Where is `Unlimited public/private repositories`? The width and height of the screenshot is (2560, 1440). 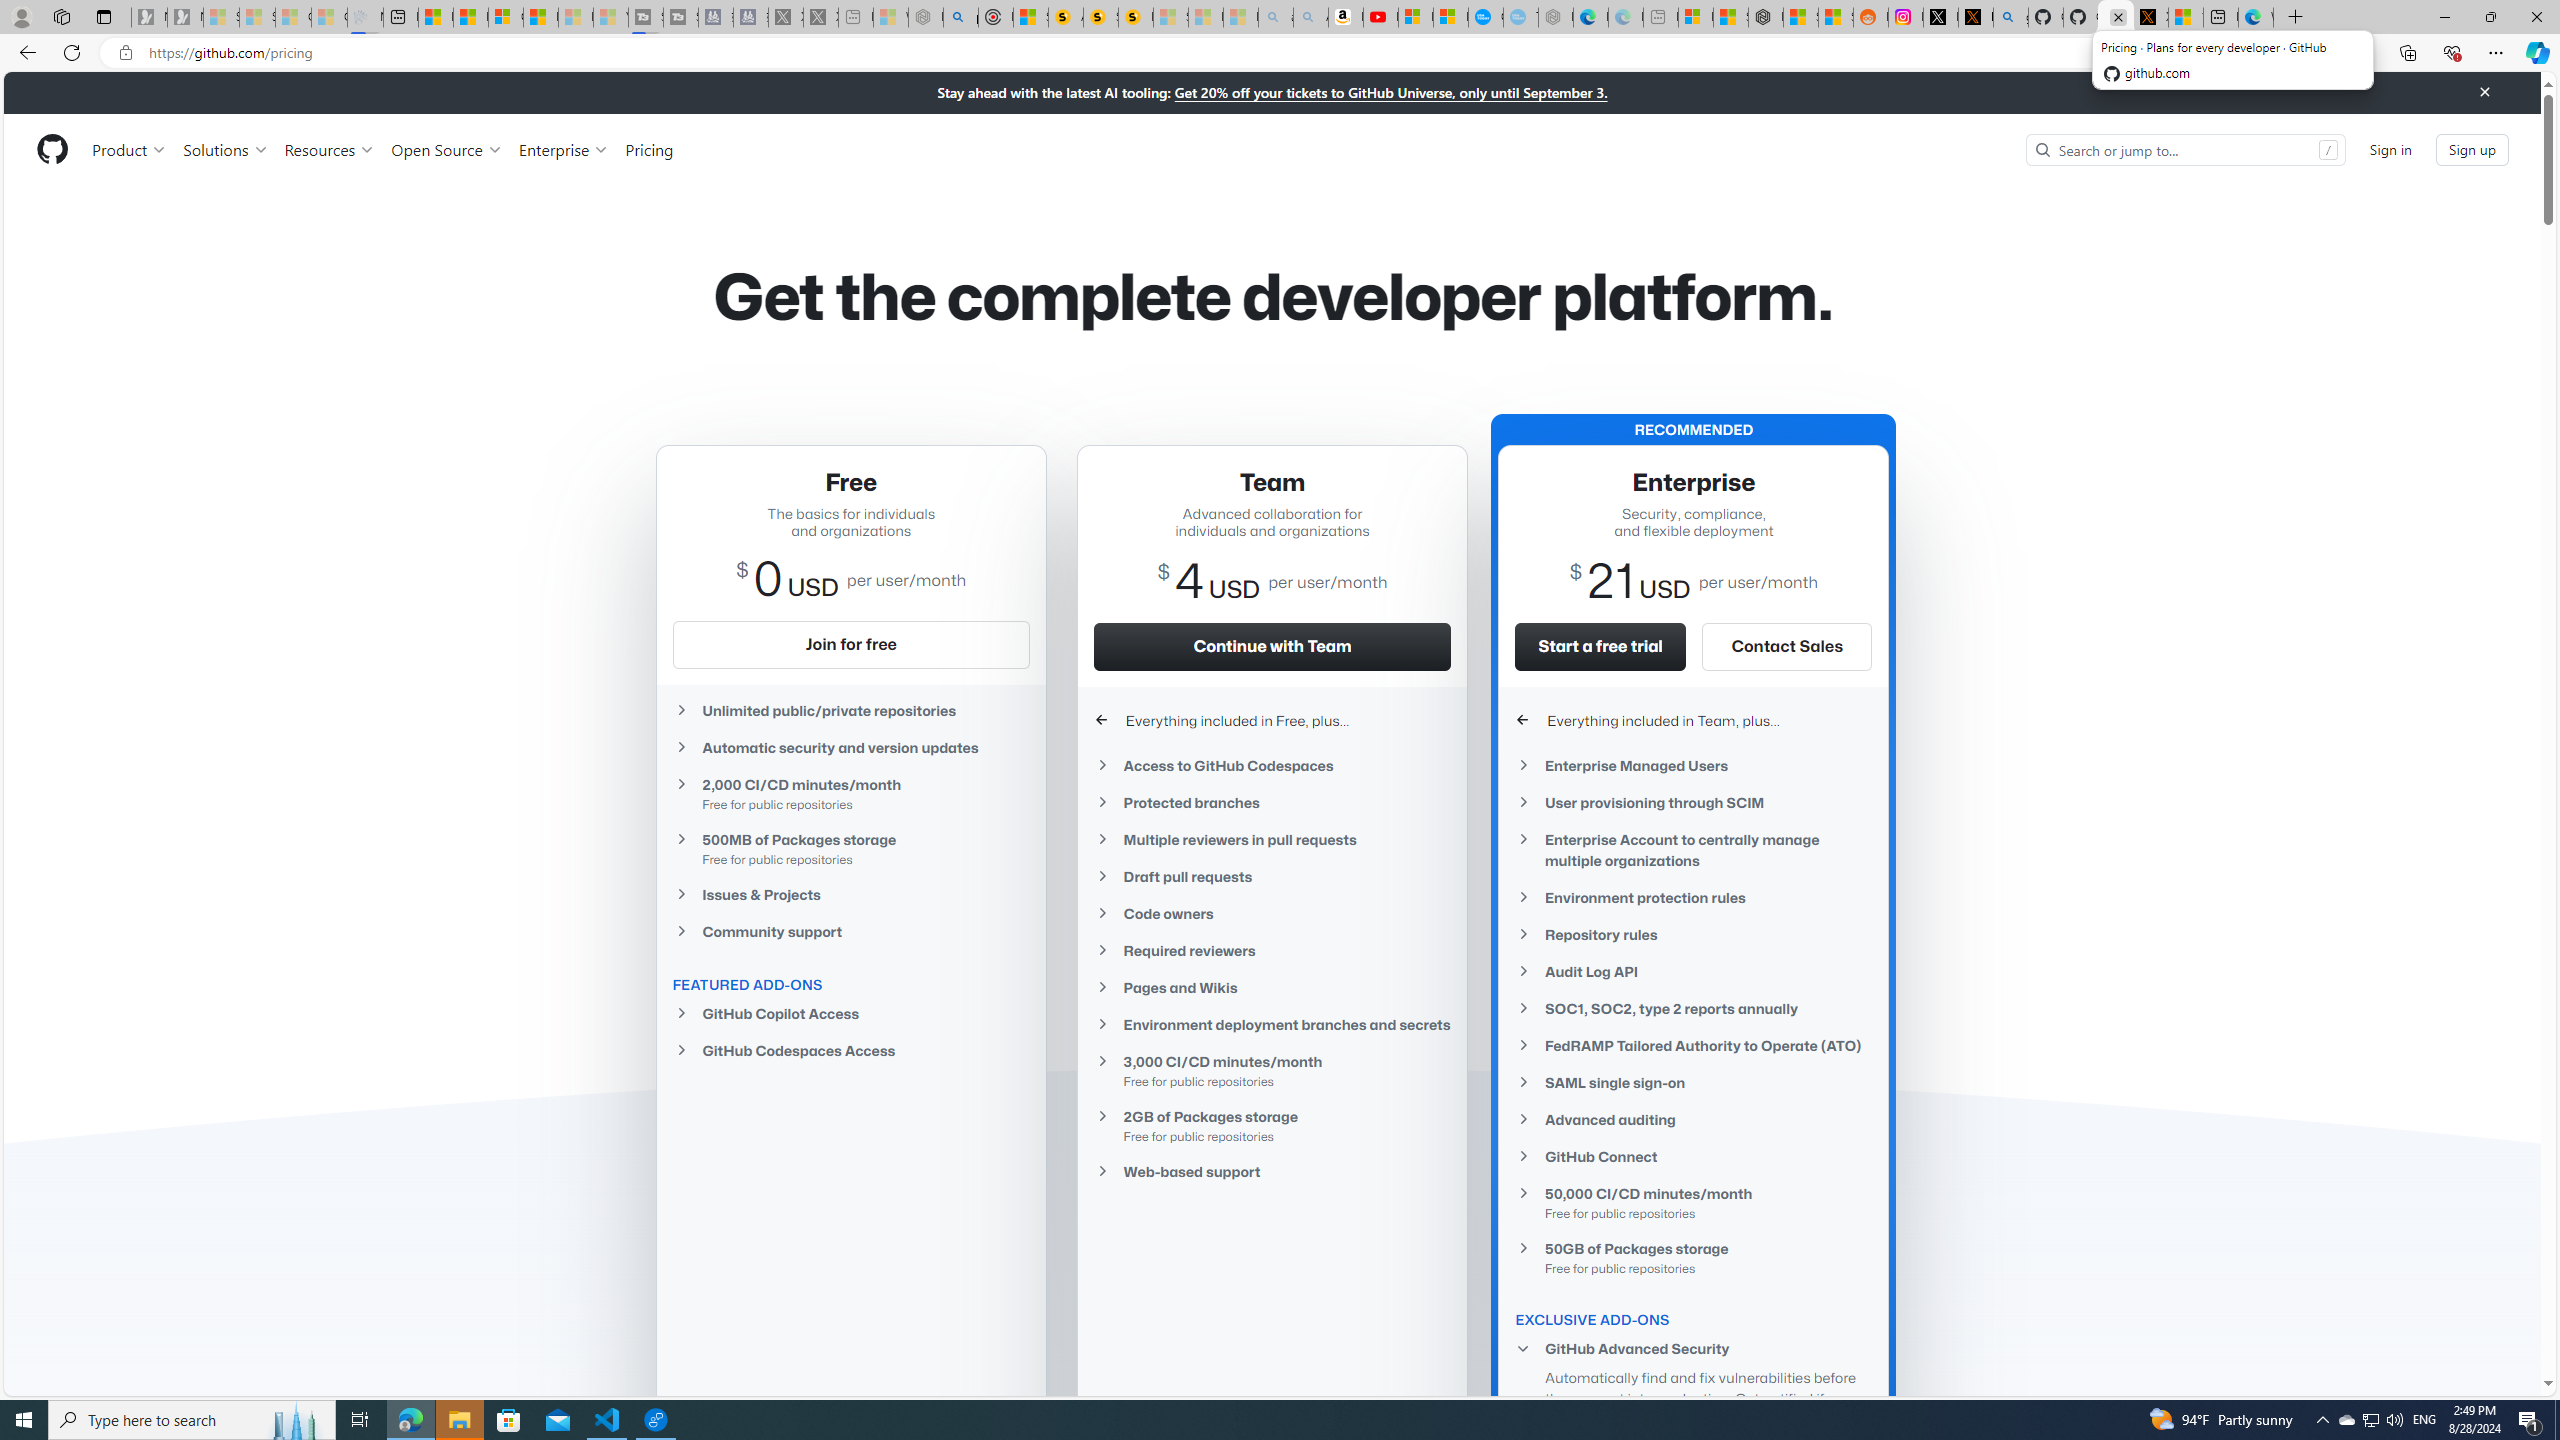
Unlimited public/private repositories is located at coordinates (850, 710).